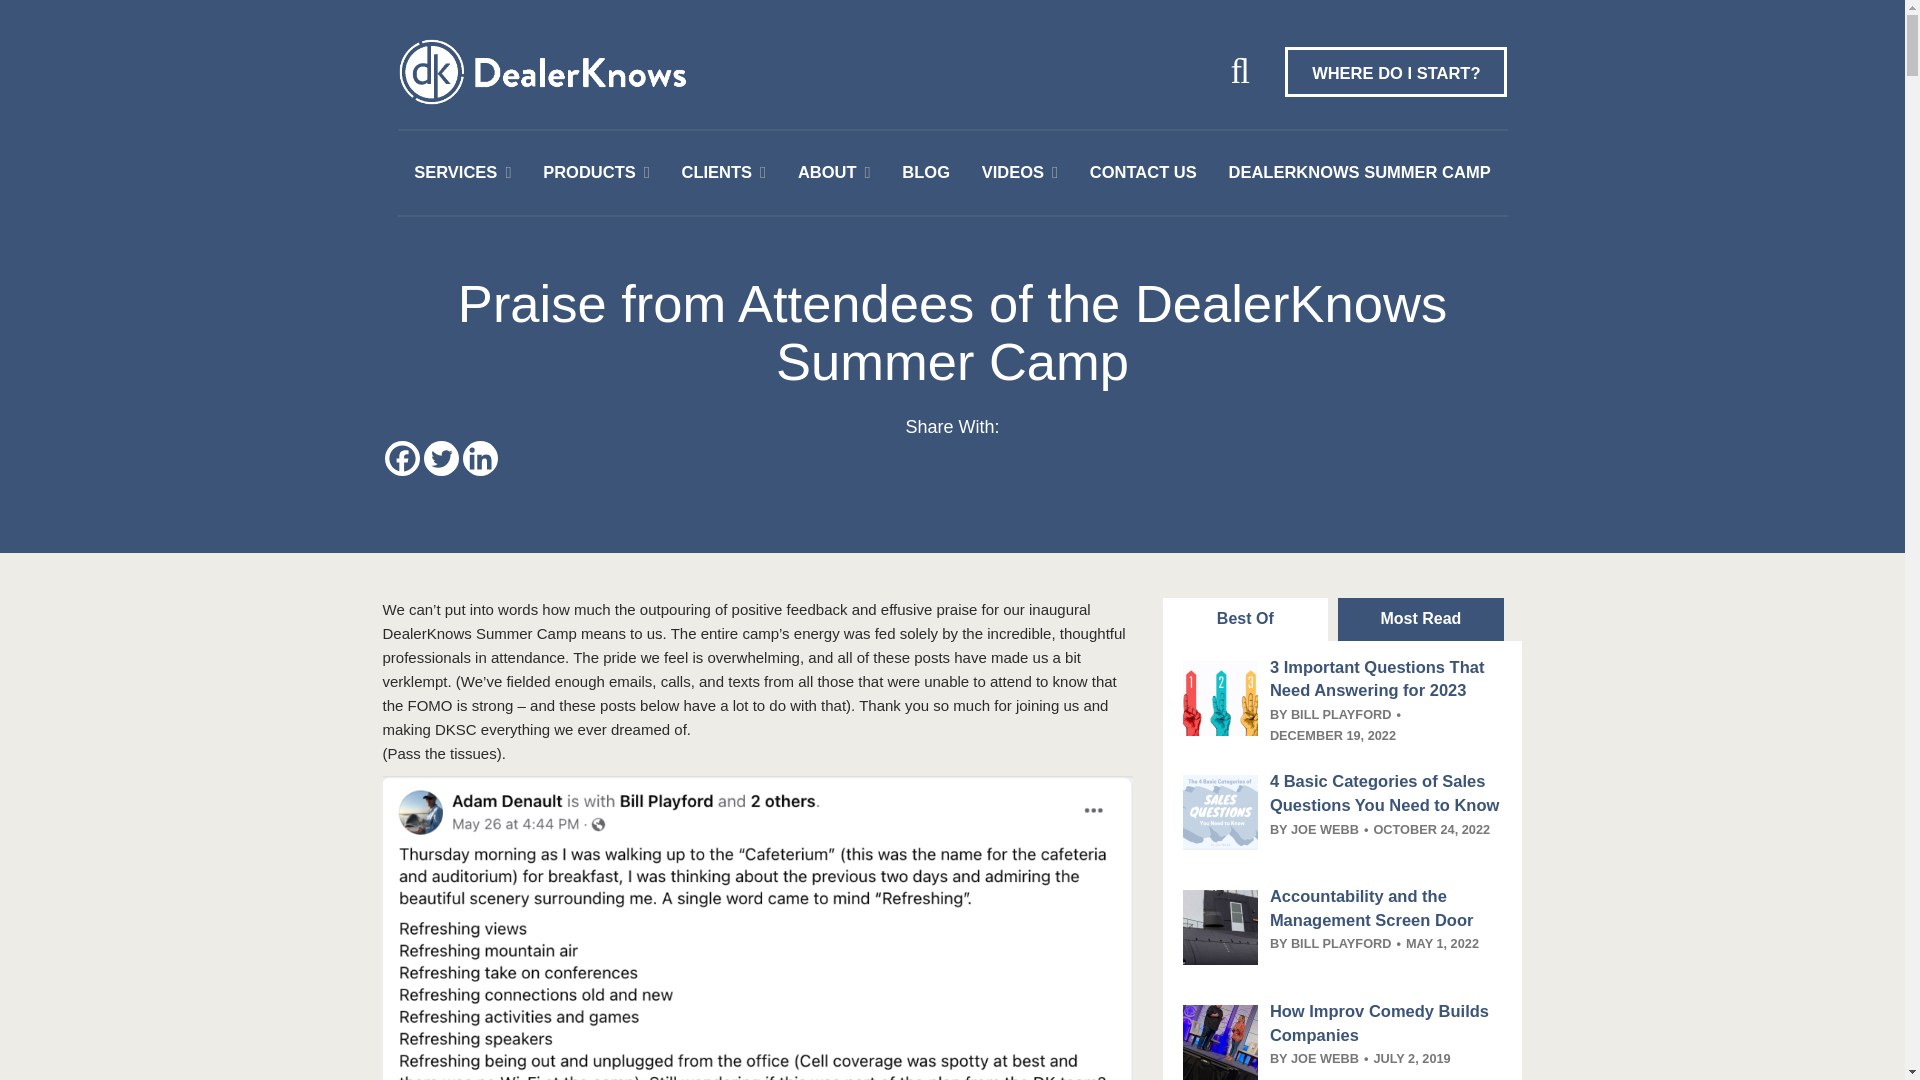  I want to click on SERVICES, so click(456, 172).